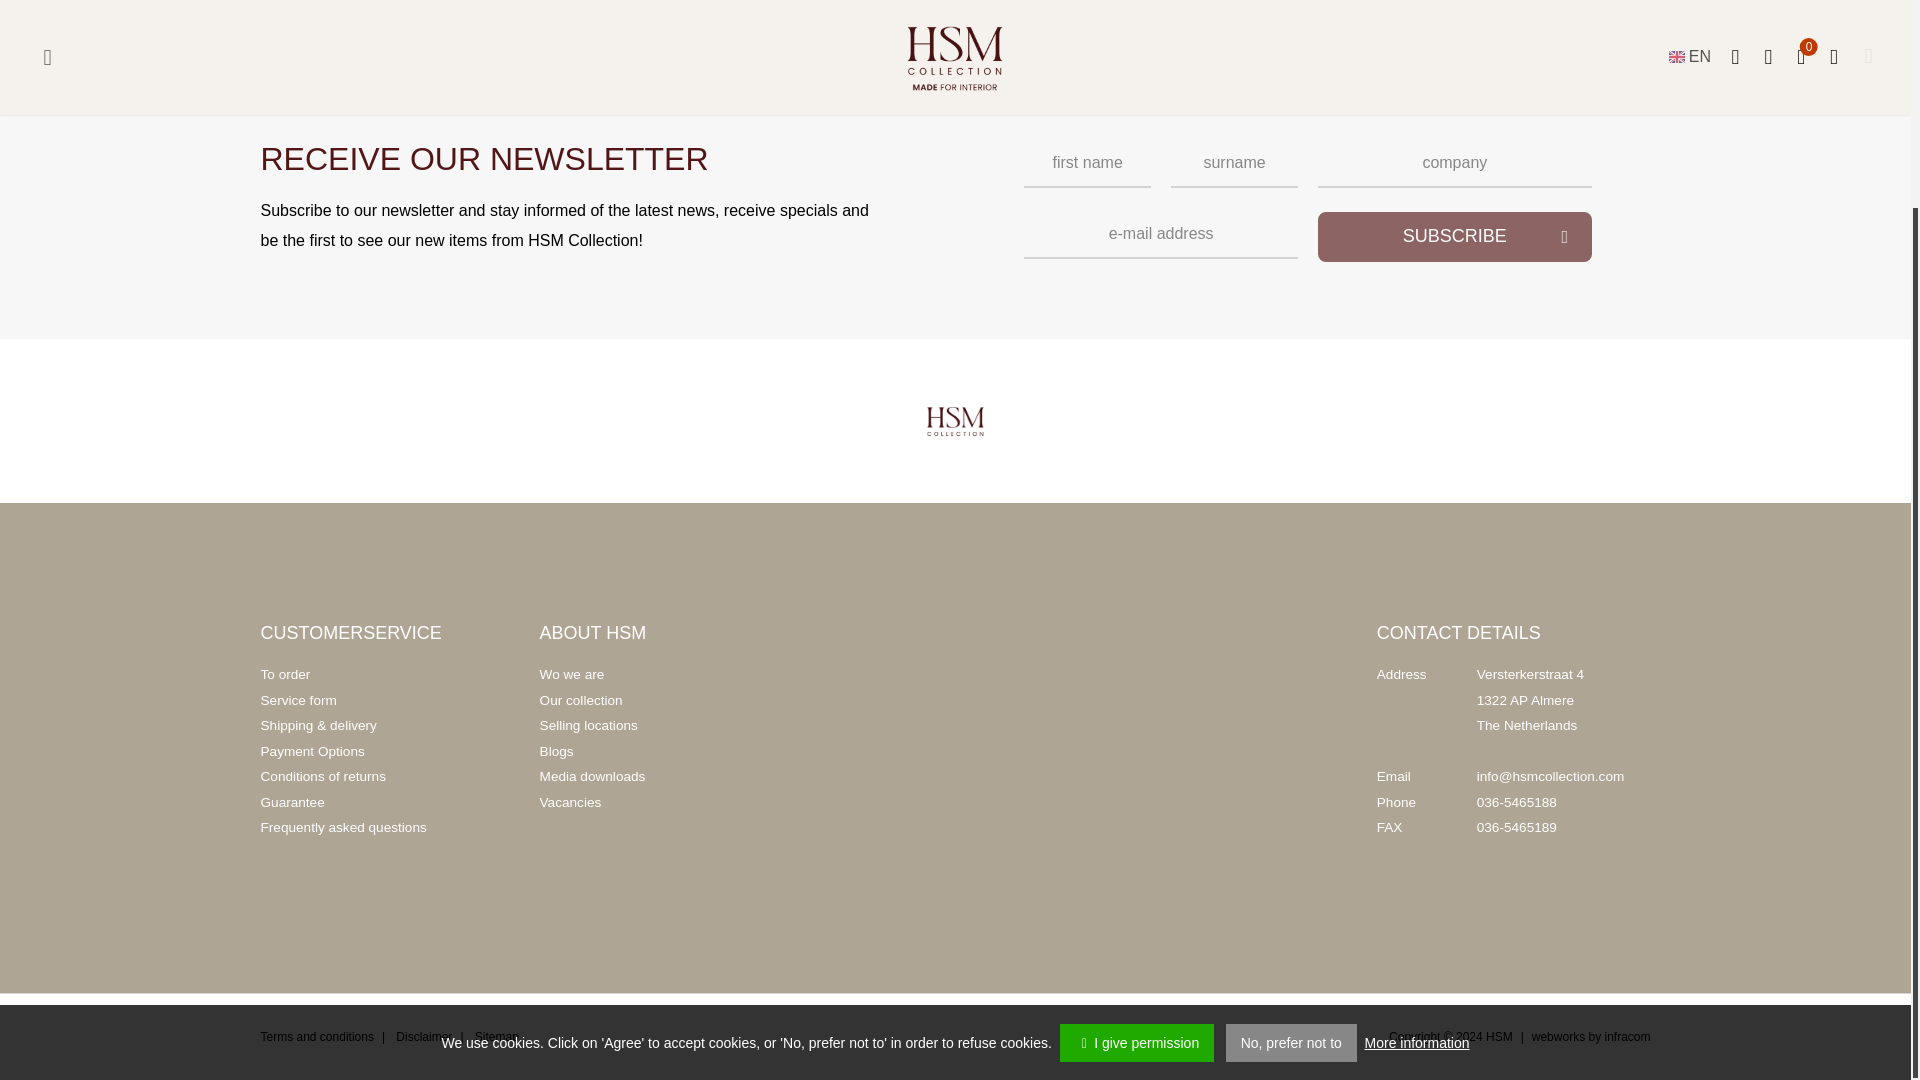 The height and width of the screenshot is (1080, 1920). I want to click on I give permission, so click(1136, 788).